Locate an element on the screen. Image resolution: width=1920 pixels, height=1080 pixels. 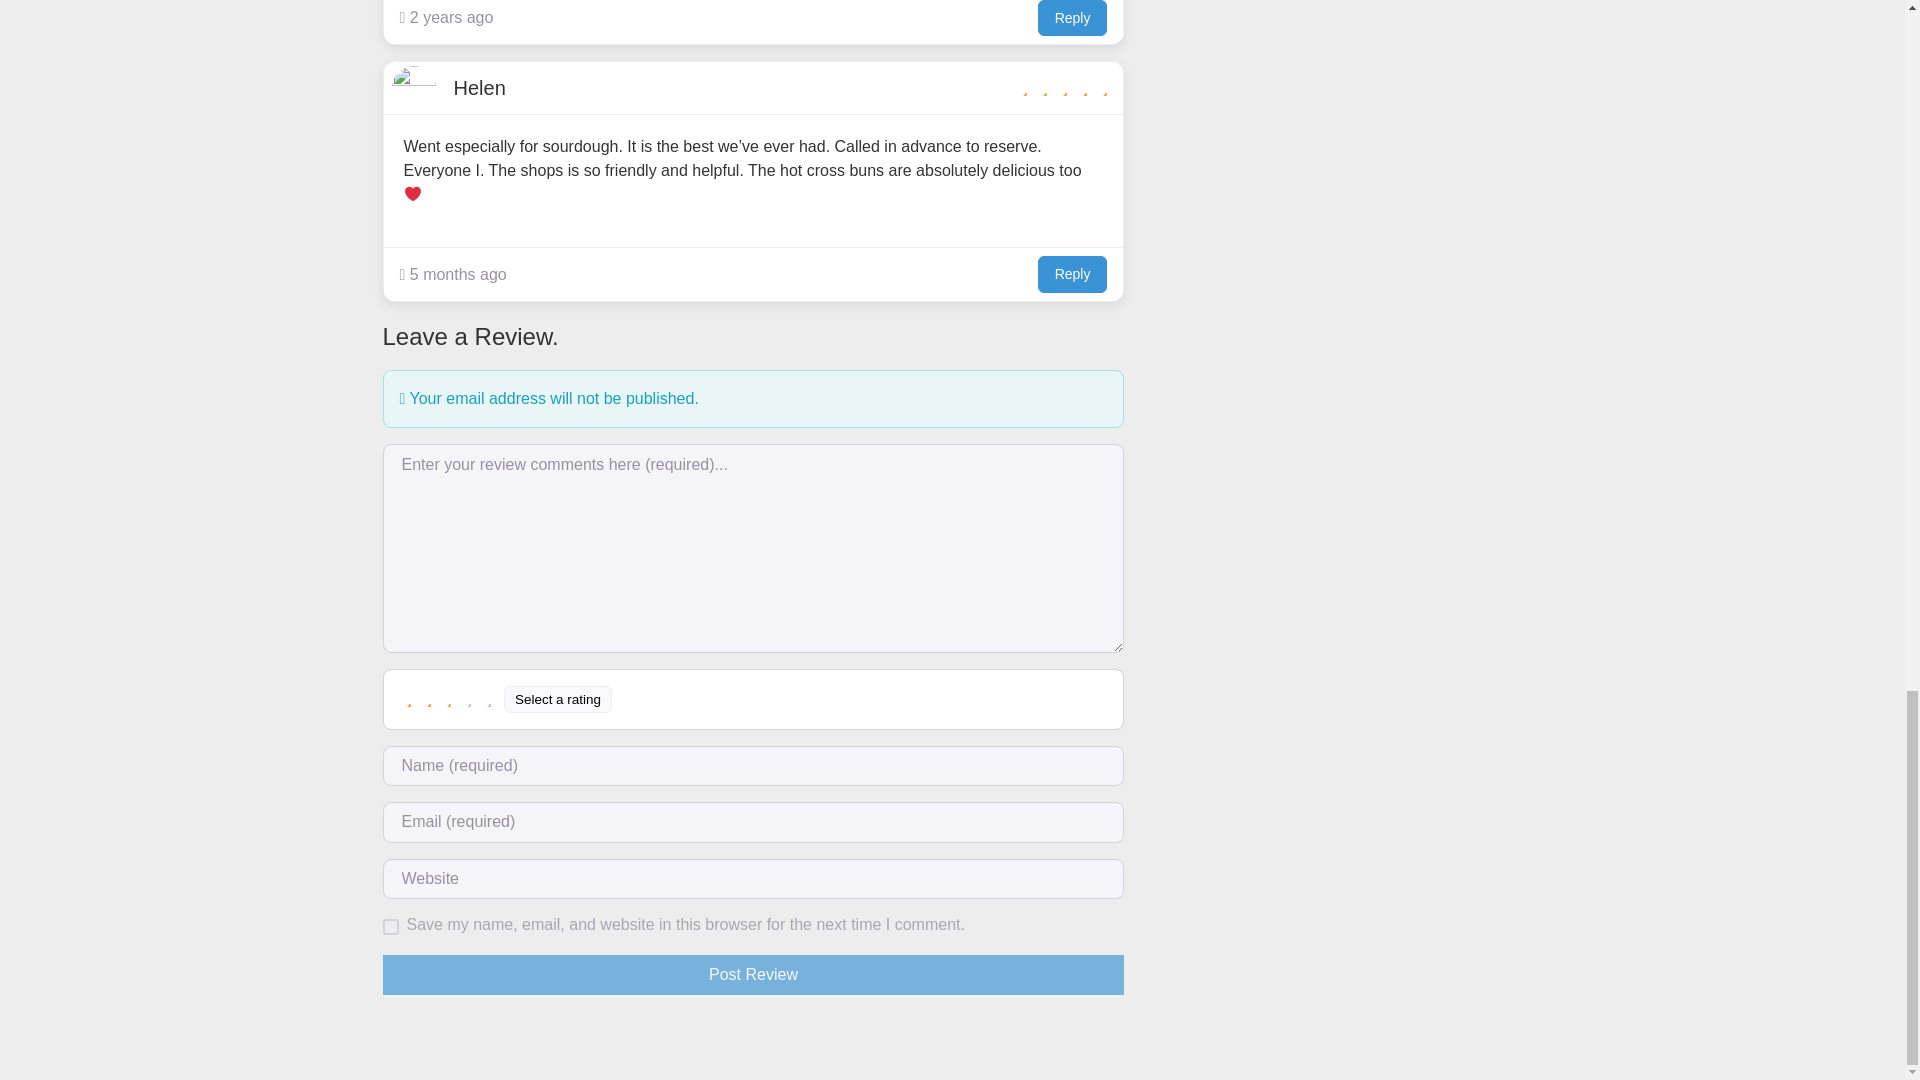
Terrible is located at coordinates (410, 699).